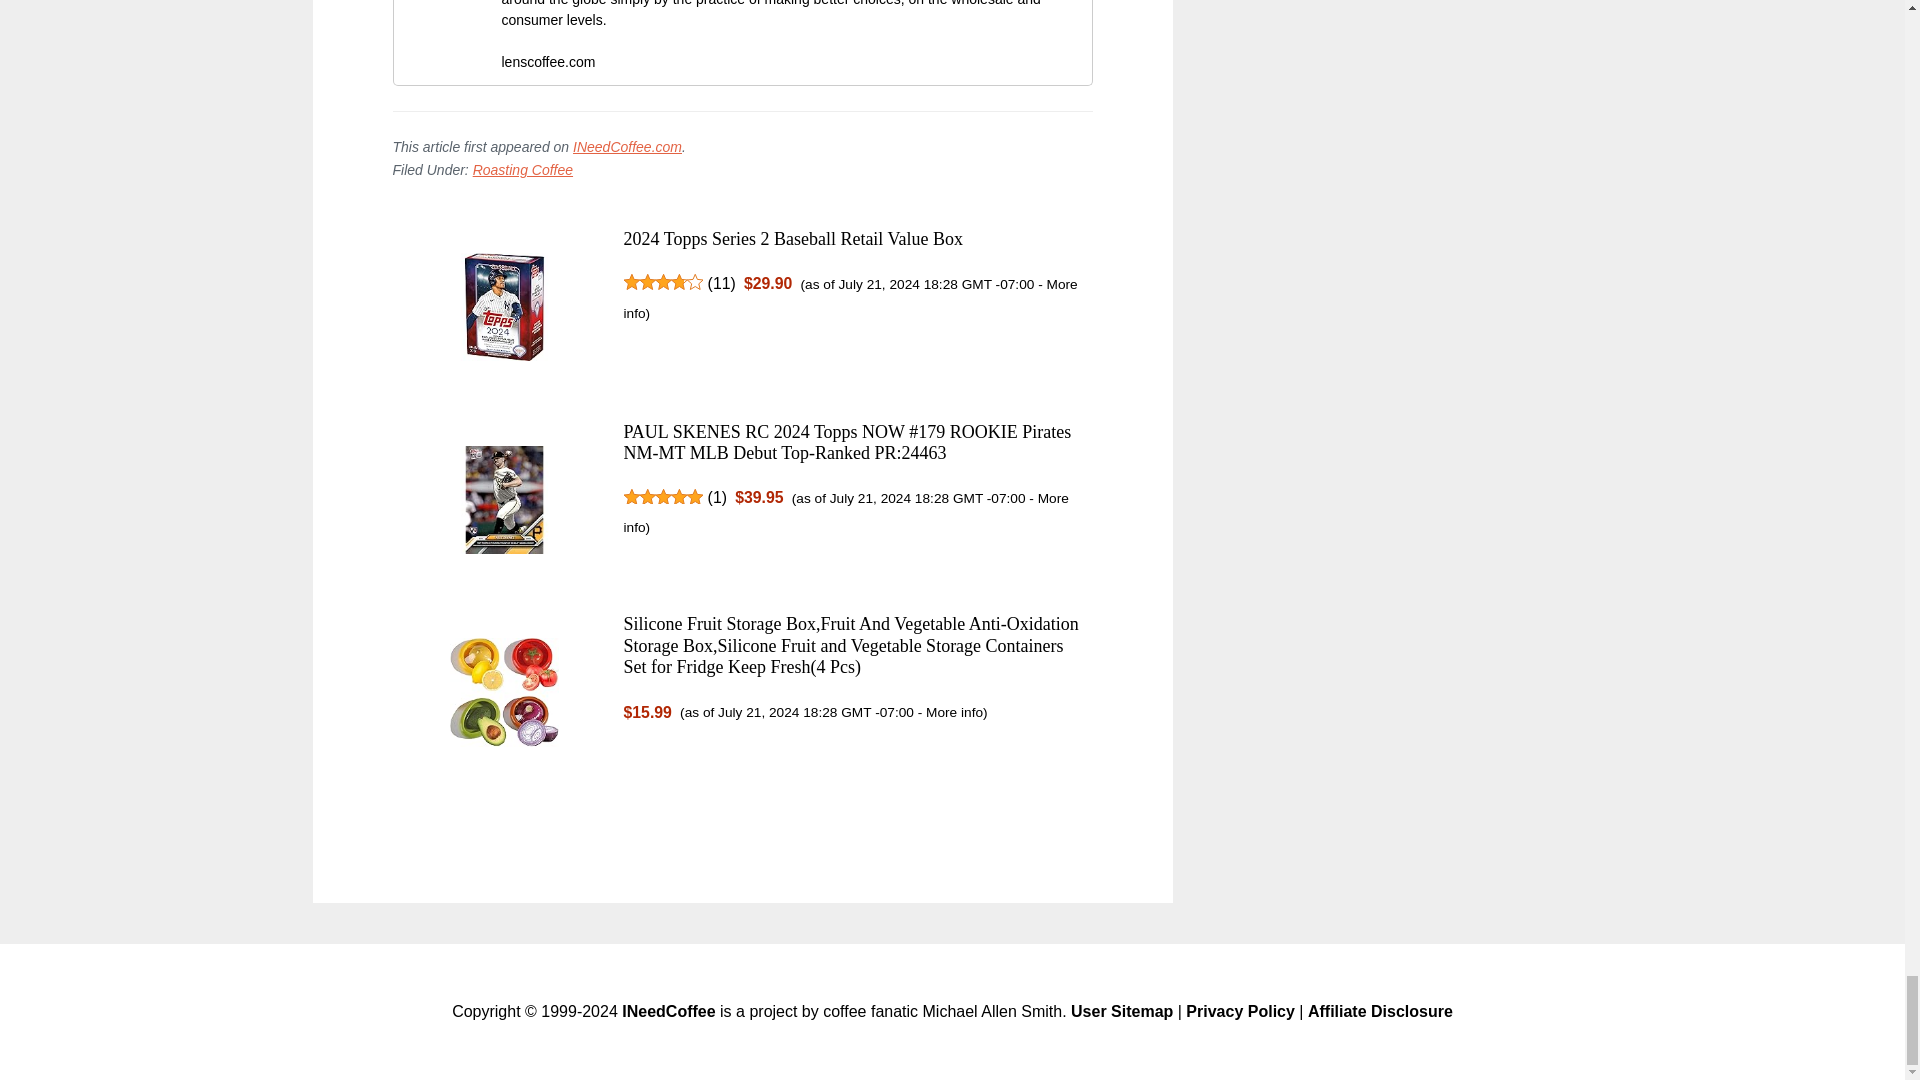 This screenshot has width=1920, height=1080. What do you see at coordinates (626, 147) in the screenshot?
I see `INeedCoffee.com` at bounding box center [626, 147].